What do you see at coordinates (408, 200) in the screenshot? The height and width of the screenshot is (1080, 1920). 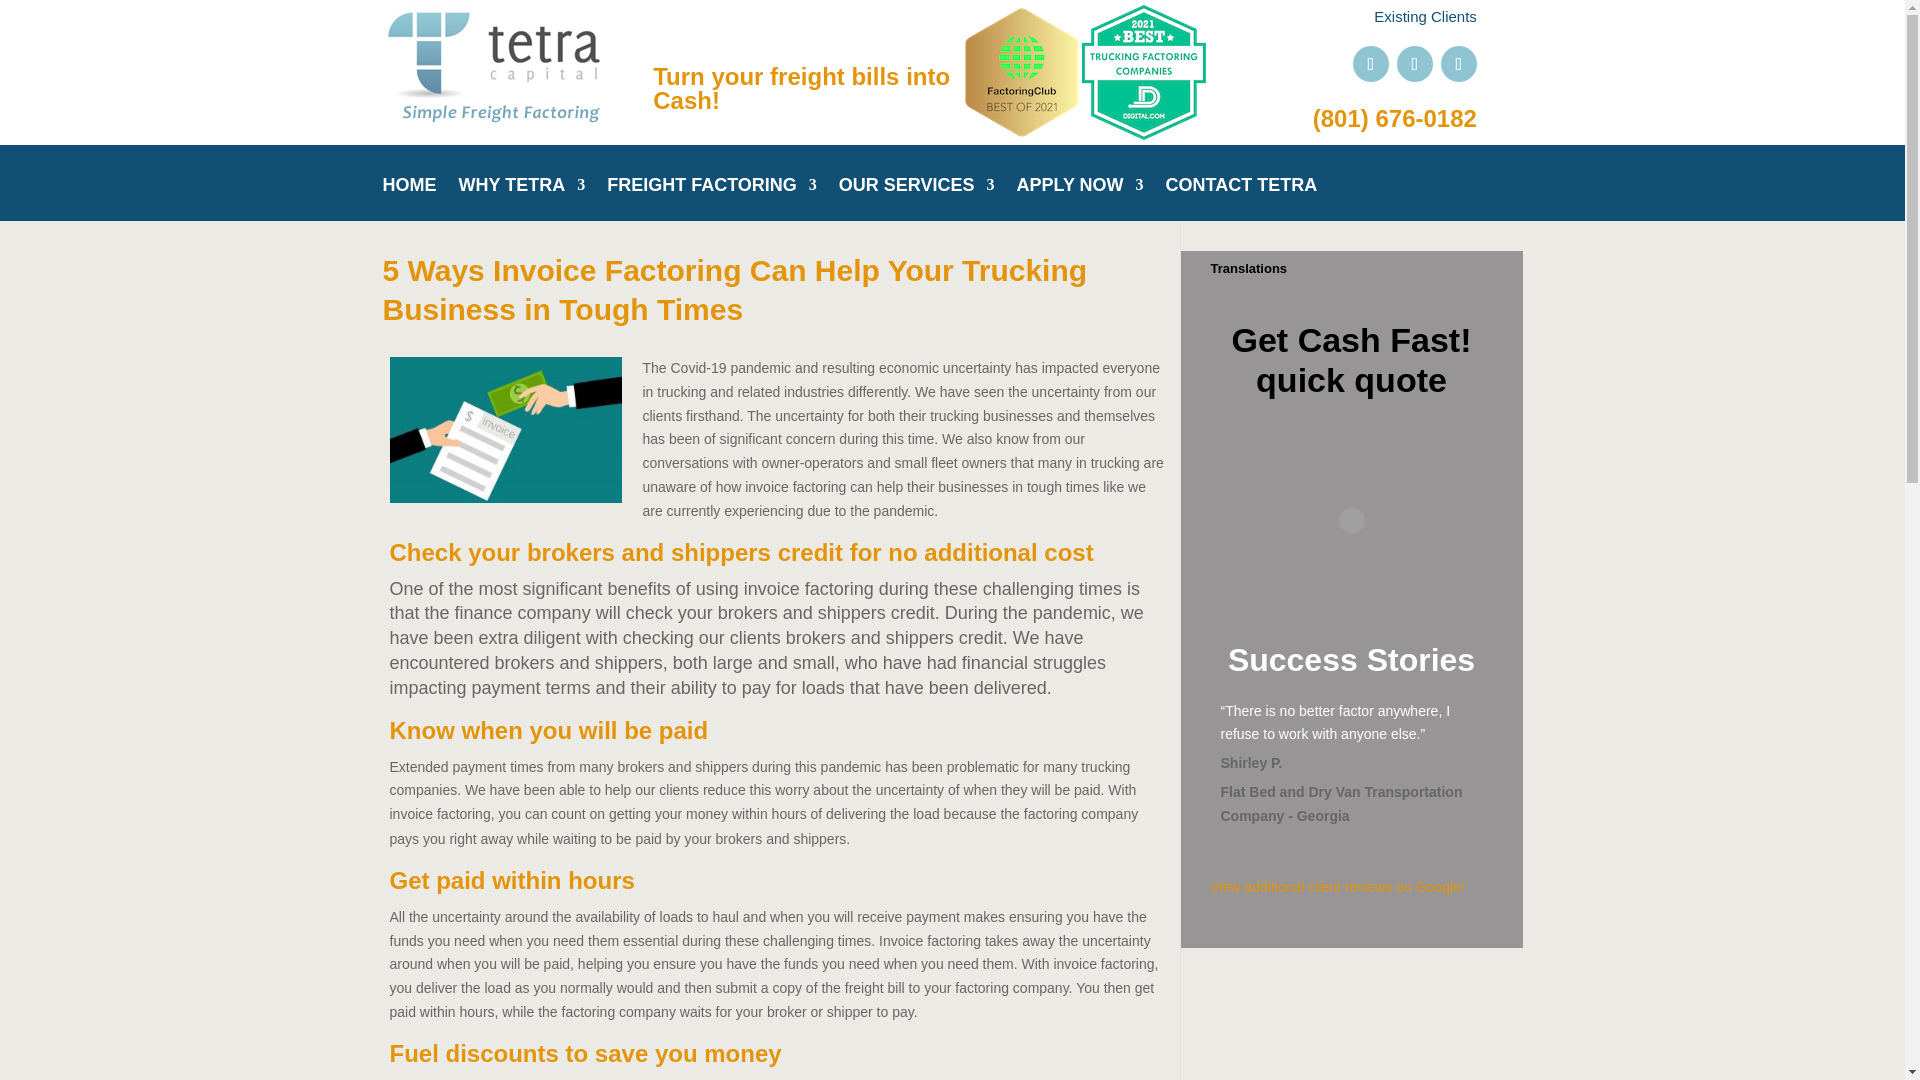 I see `HOME` at bounding box center [408, 200].